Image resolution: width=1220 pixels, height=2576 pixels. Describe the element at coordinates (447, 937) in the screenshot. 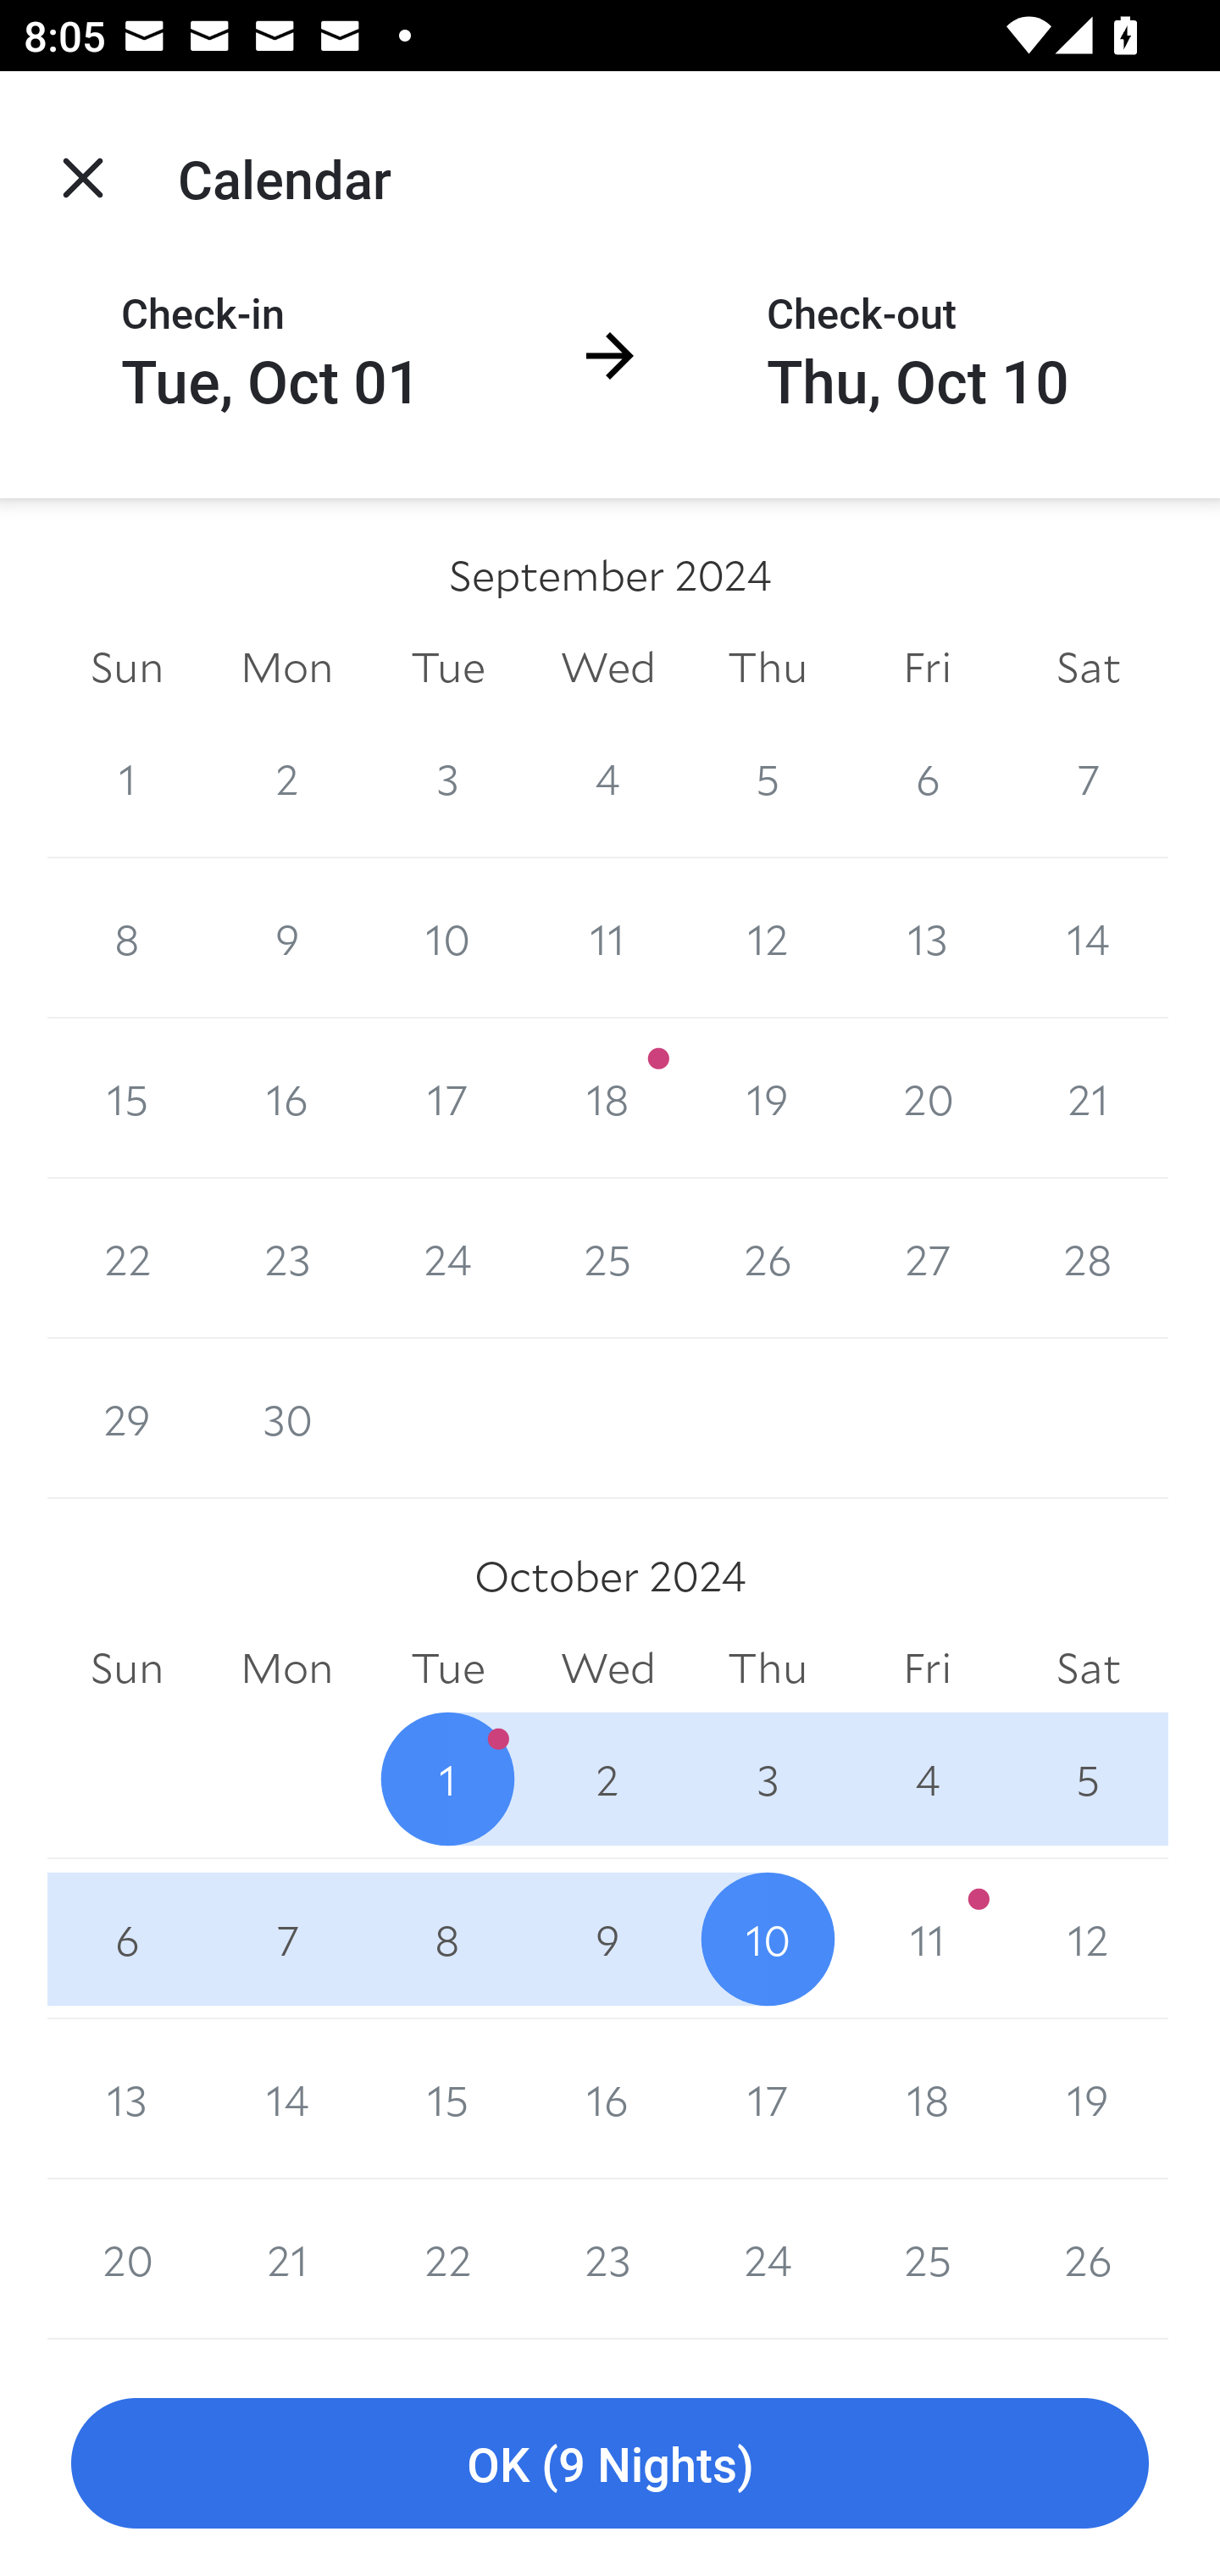

I see `10 10 September 2024` at that location.